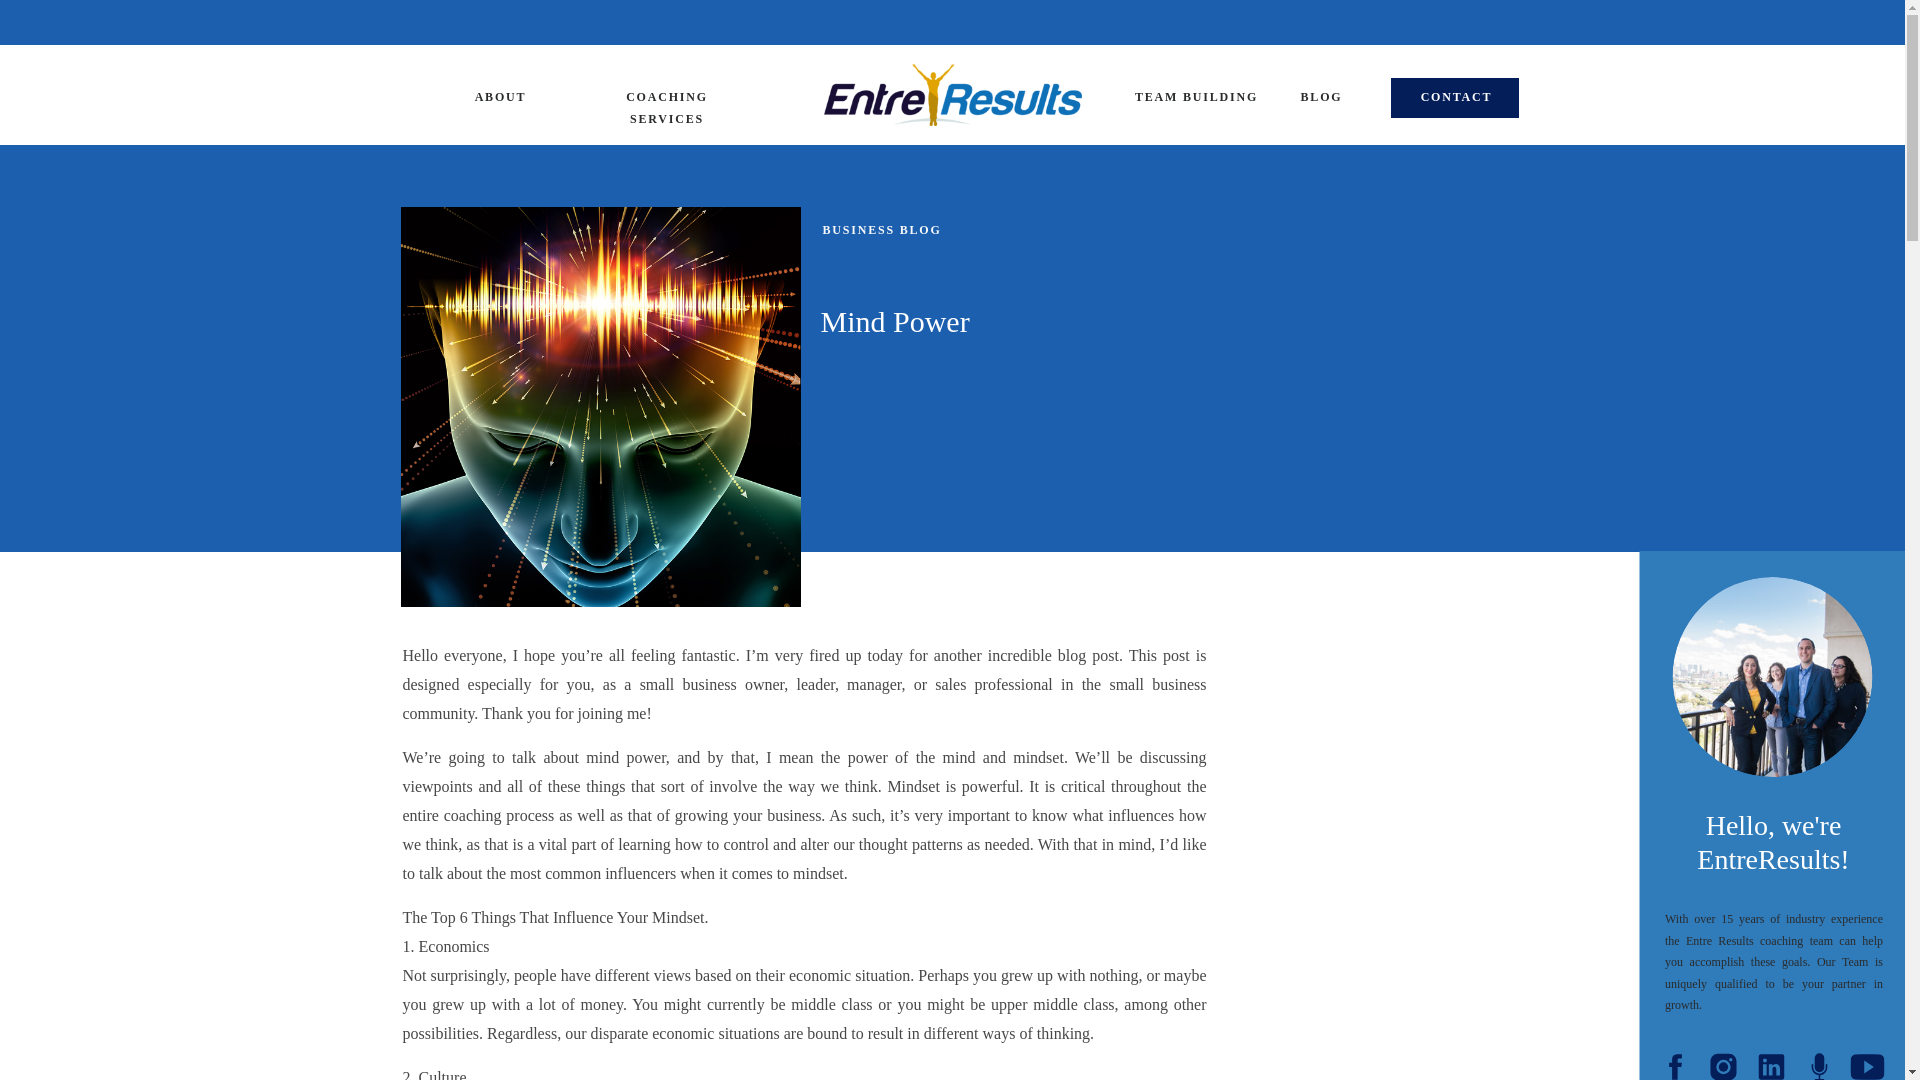 This screenshot has height=1080, width=1920. What do you see at coordinates (500, 95) in the screenshot?
I see `ABOUT` at bounding box center [500, 95].